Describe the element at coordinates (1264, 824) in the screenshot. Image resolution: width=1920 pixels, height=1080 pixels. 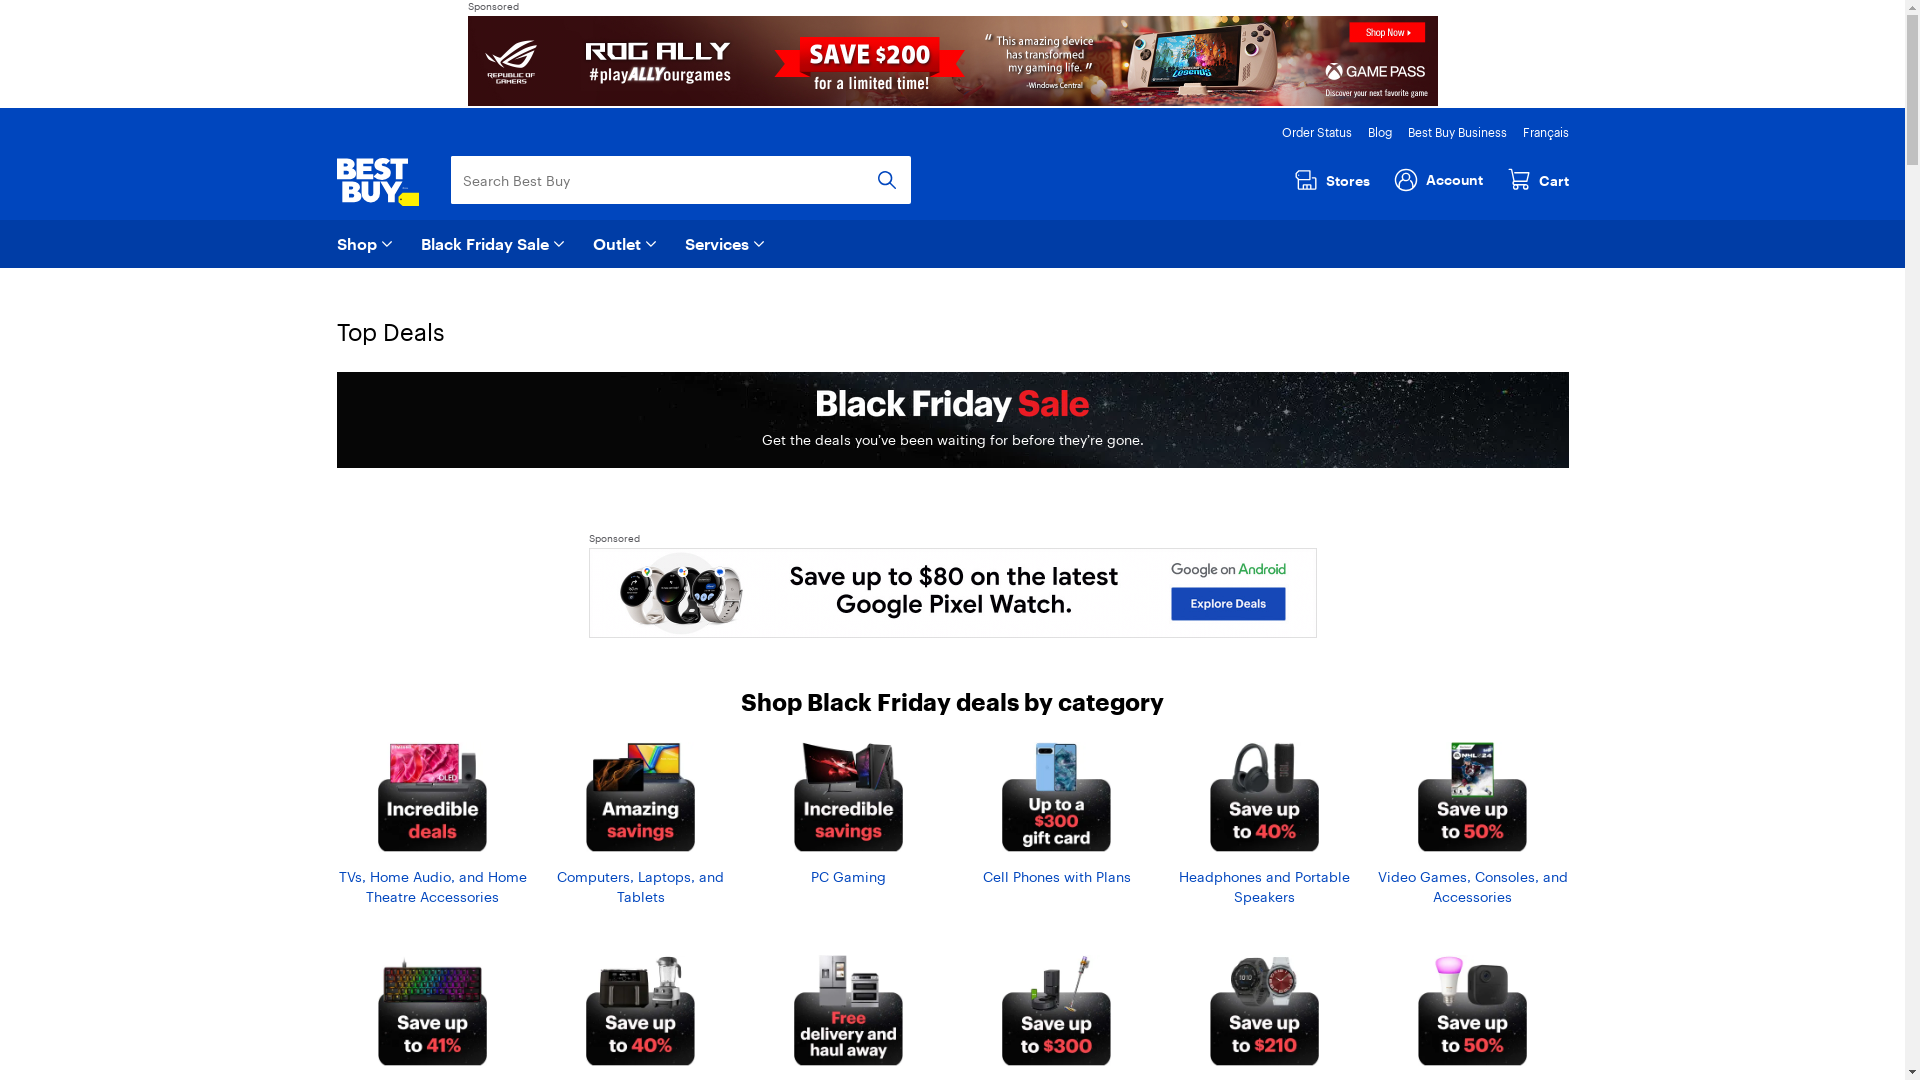
I see `Headphones and Portable Speakers` at that location.